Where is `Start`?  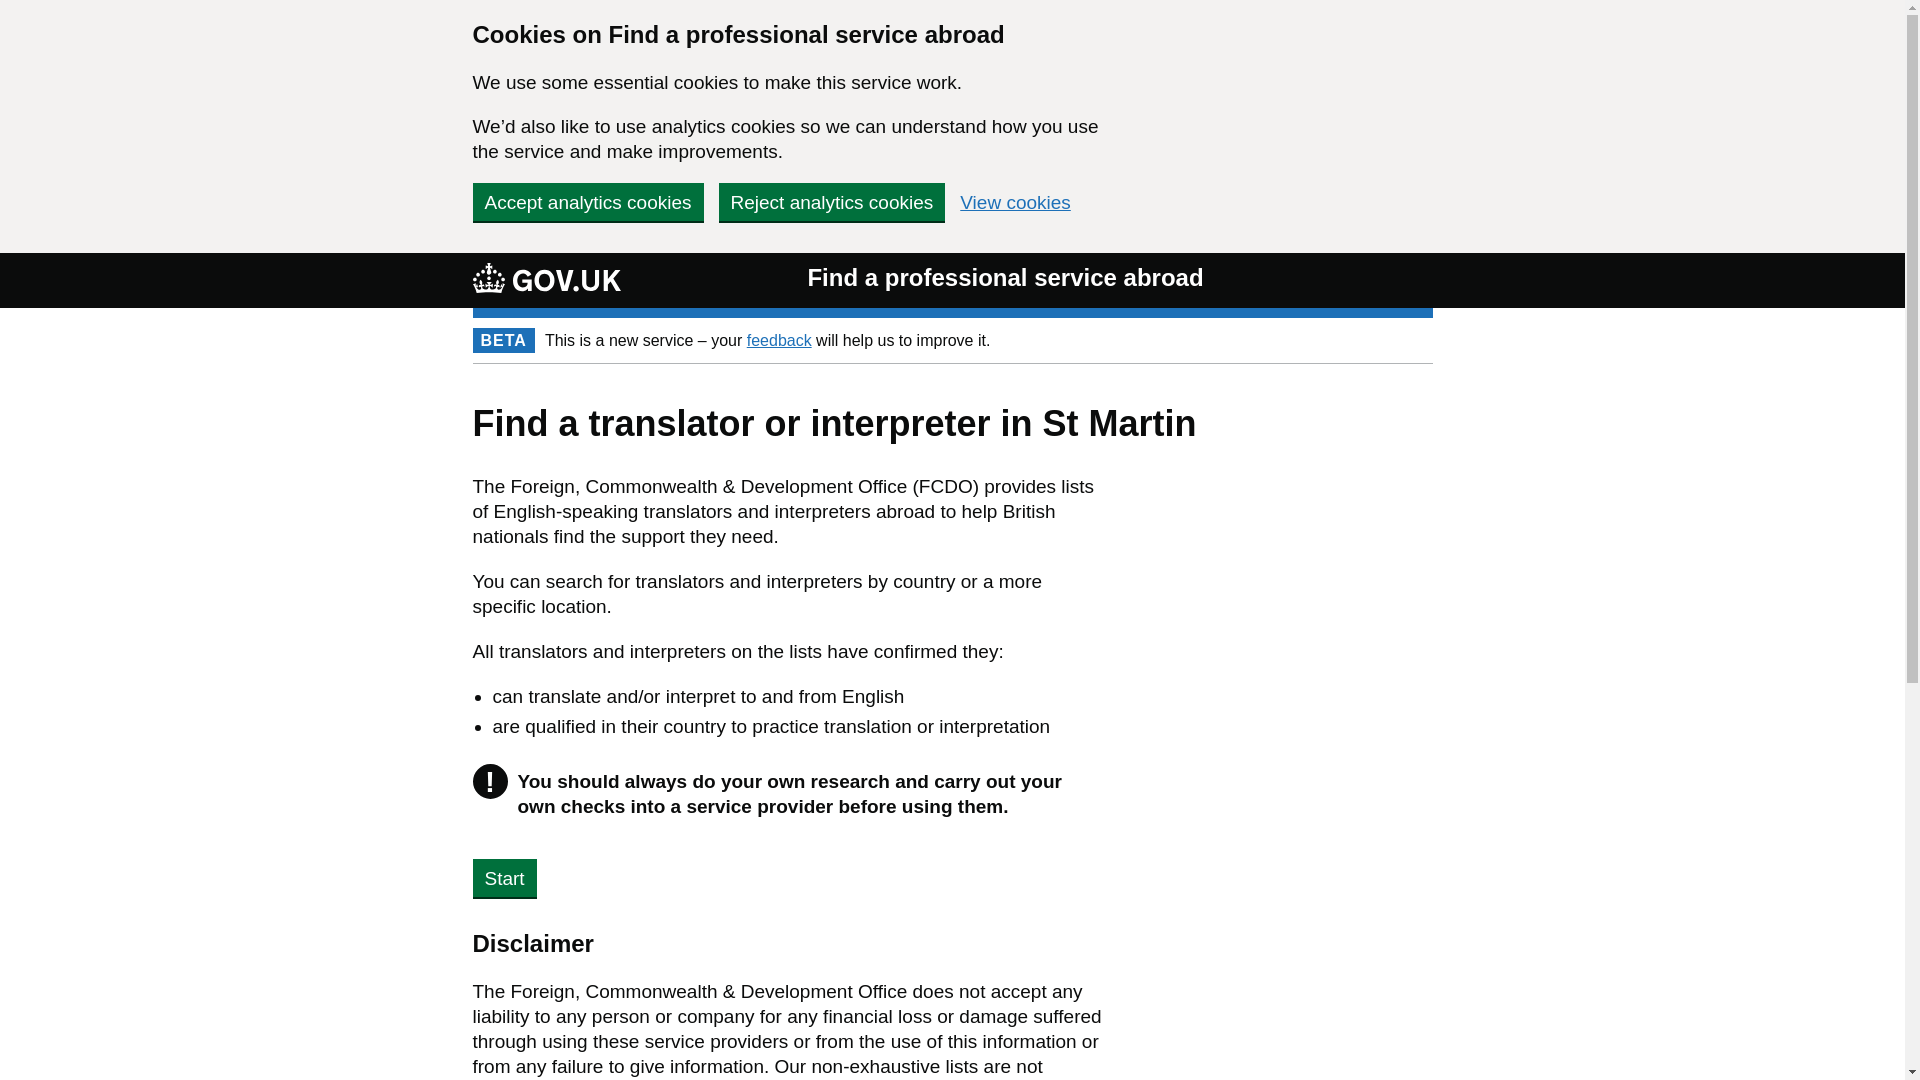
Start is located at coordinates (504, 878).